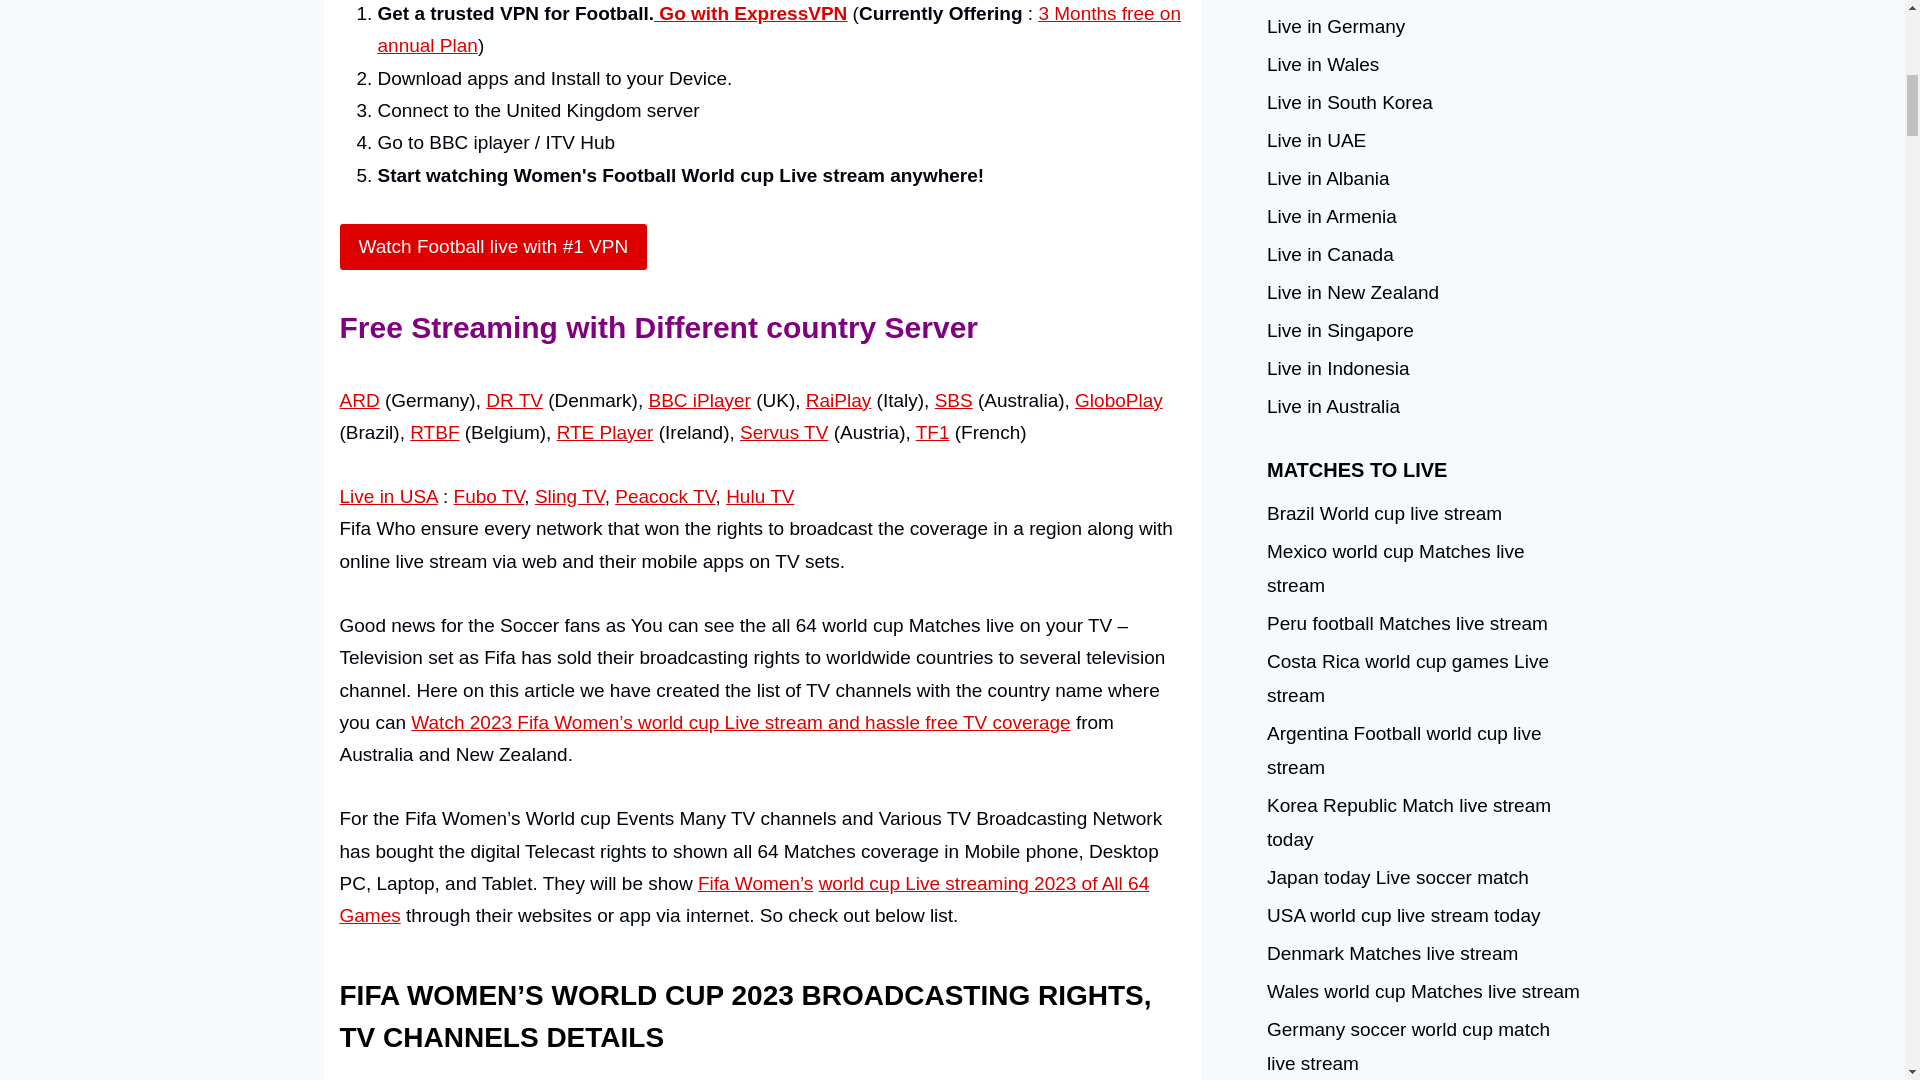 The height and width of the screenshot is (1080, 1920). Describe the element at coordinates (954, 400) in the screenshot. I see `SBS` at that location.